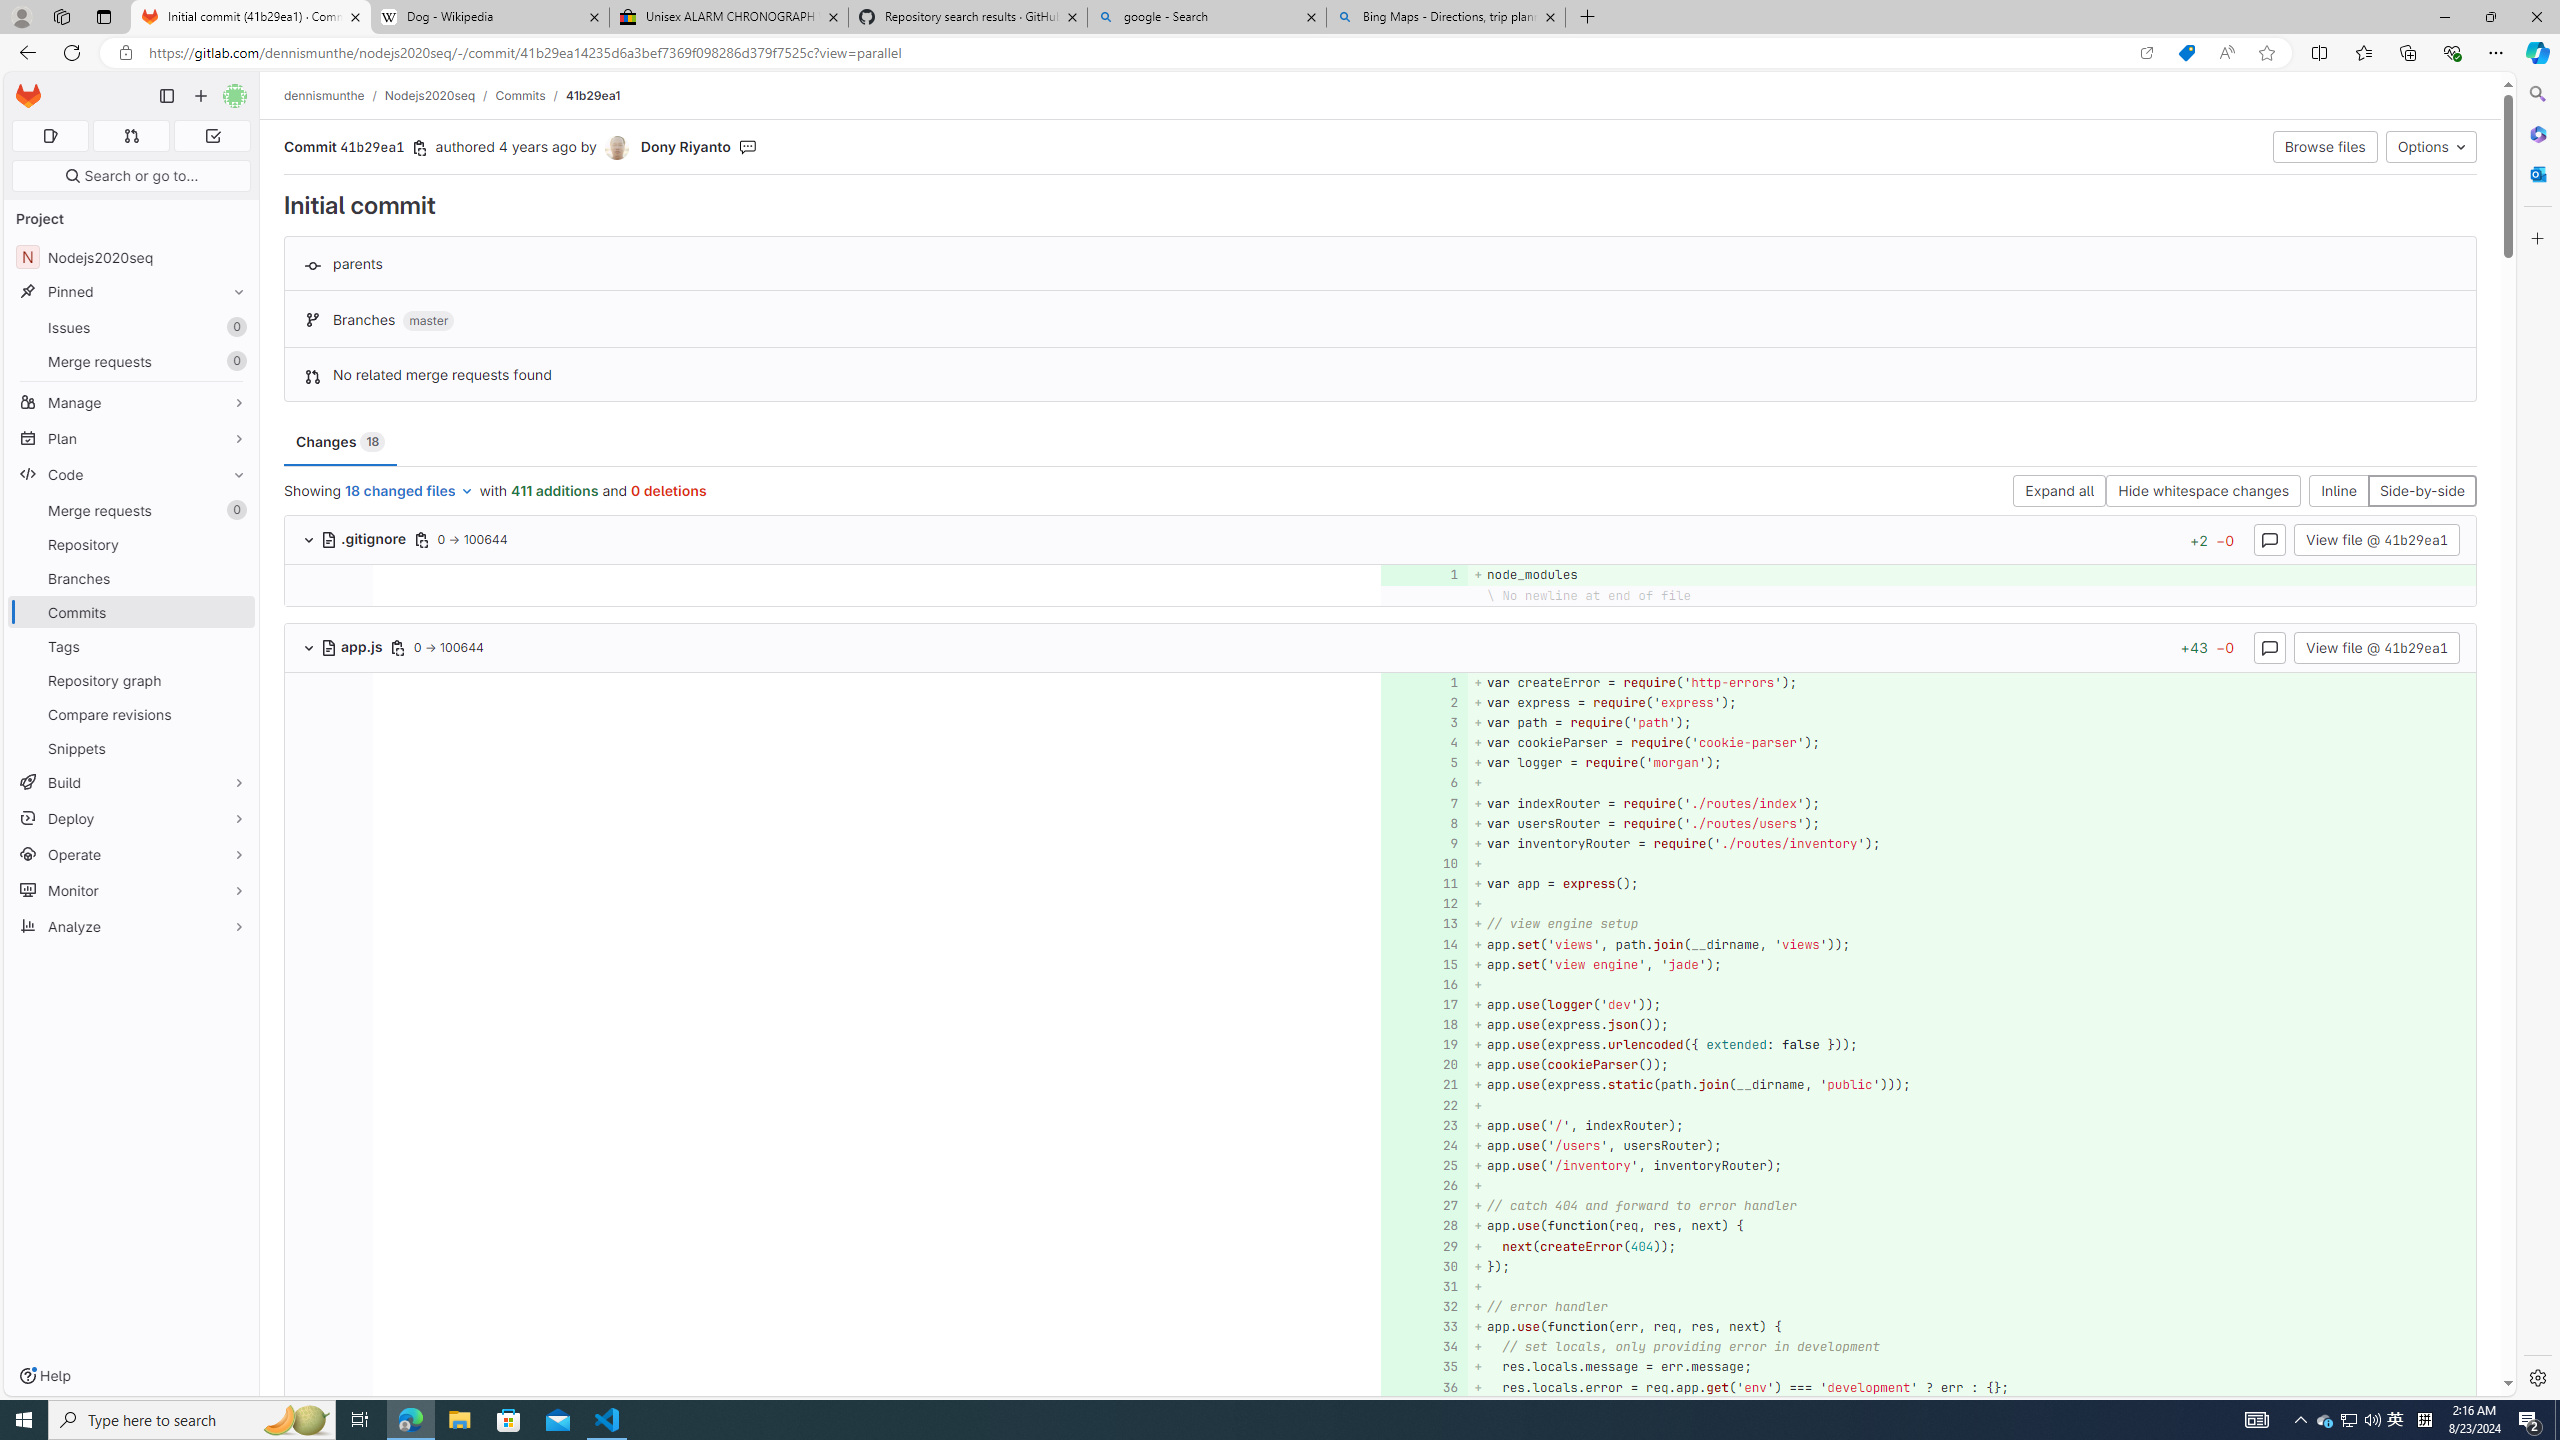 This screenshot has width=2560, height=1440. Describe the element at coordinates (325, 95) in the screenshot. I see `dennismunthe` at that location.